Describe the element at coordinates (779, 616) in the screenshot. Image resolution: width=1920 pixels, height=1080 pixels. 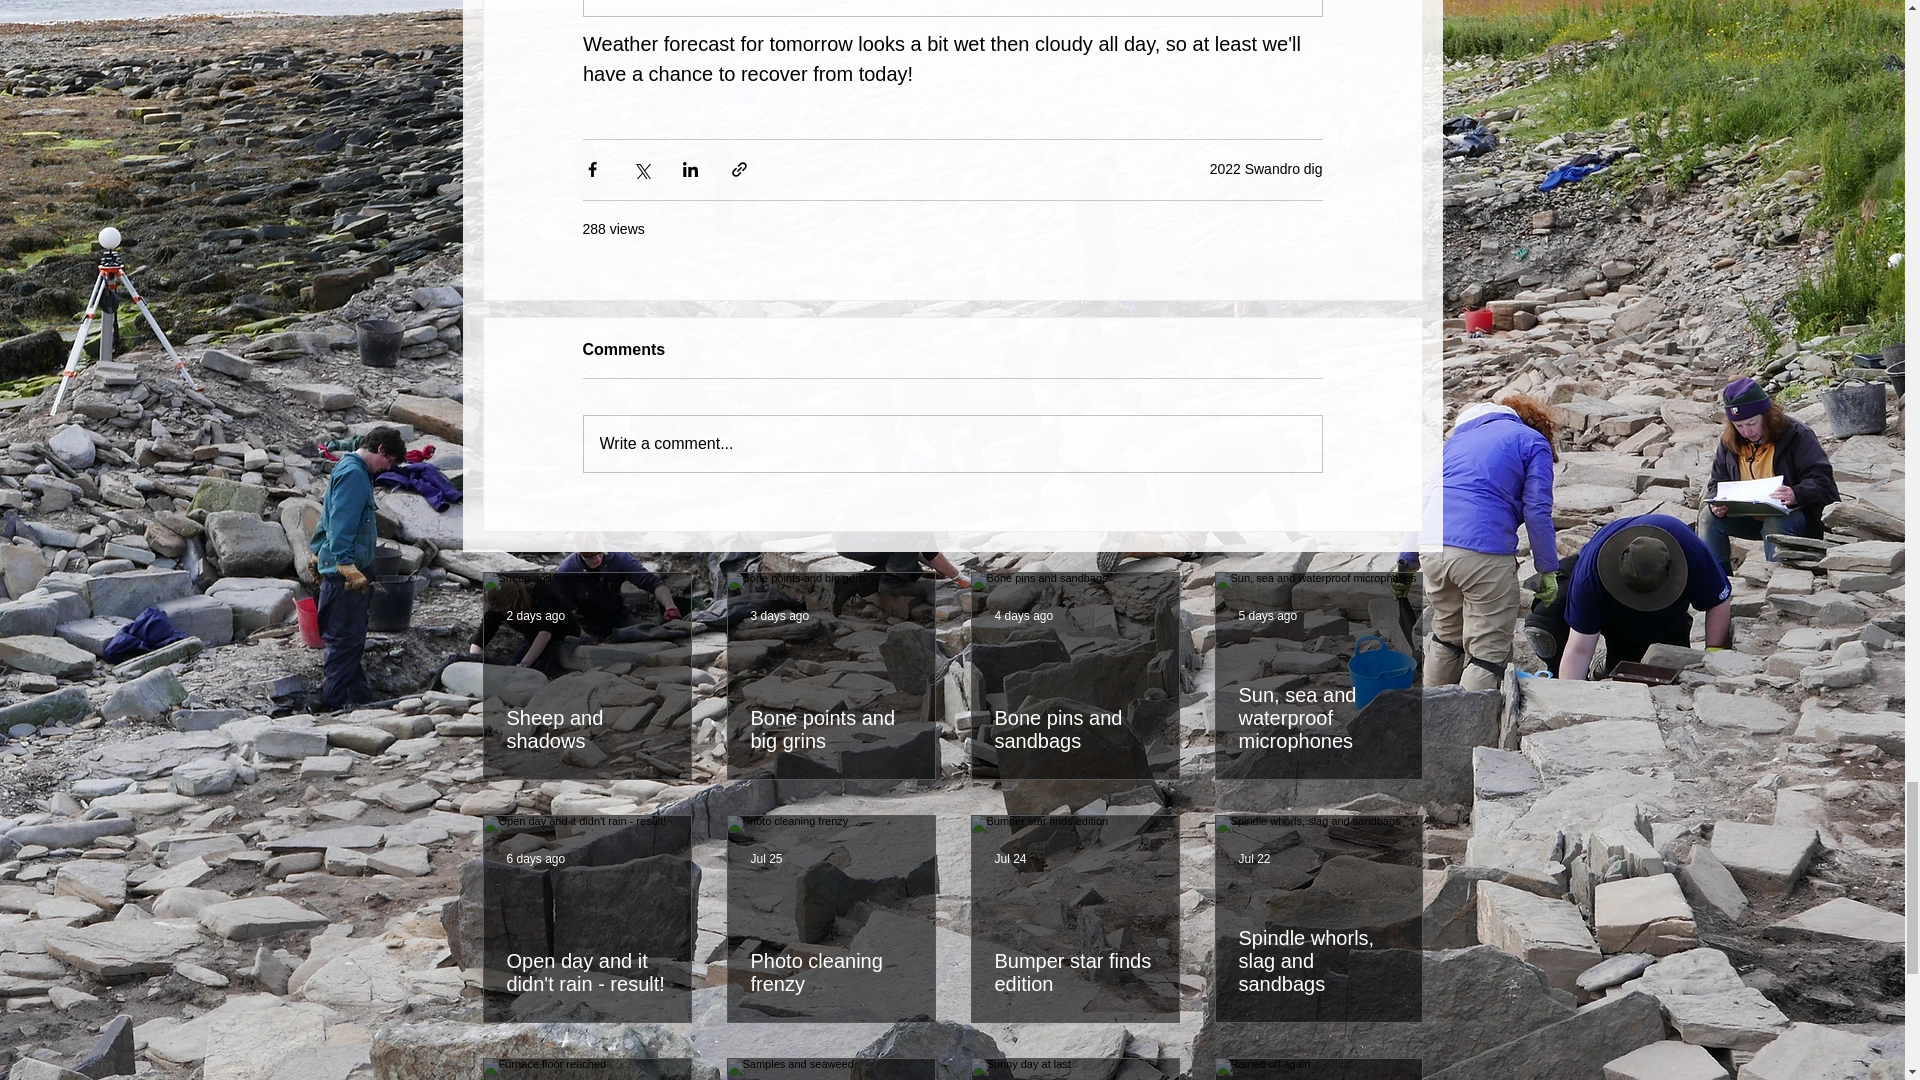
I see `3 days ago` at that location.